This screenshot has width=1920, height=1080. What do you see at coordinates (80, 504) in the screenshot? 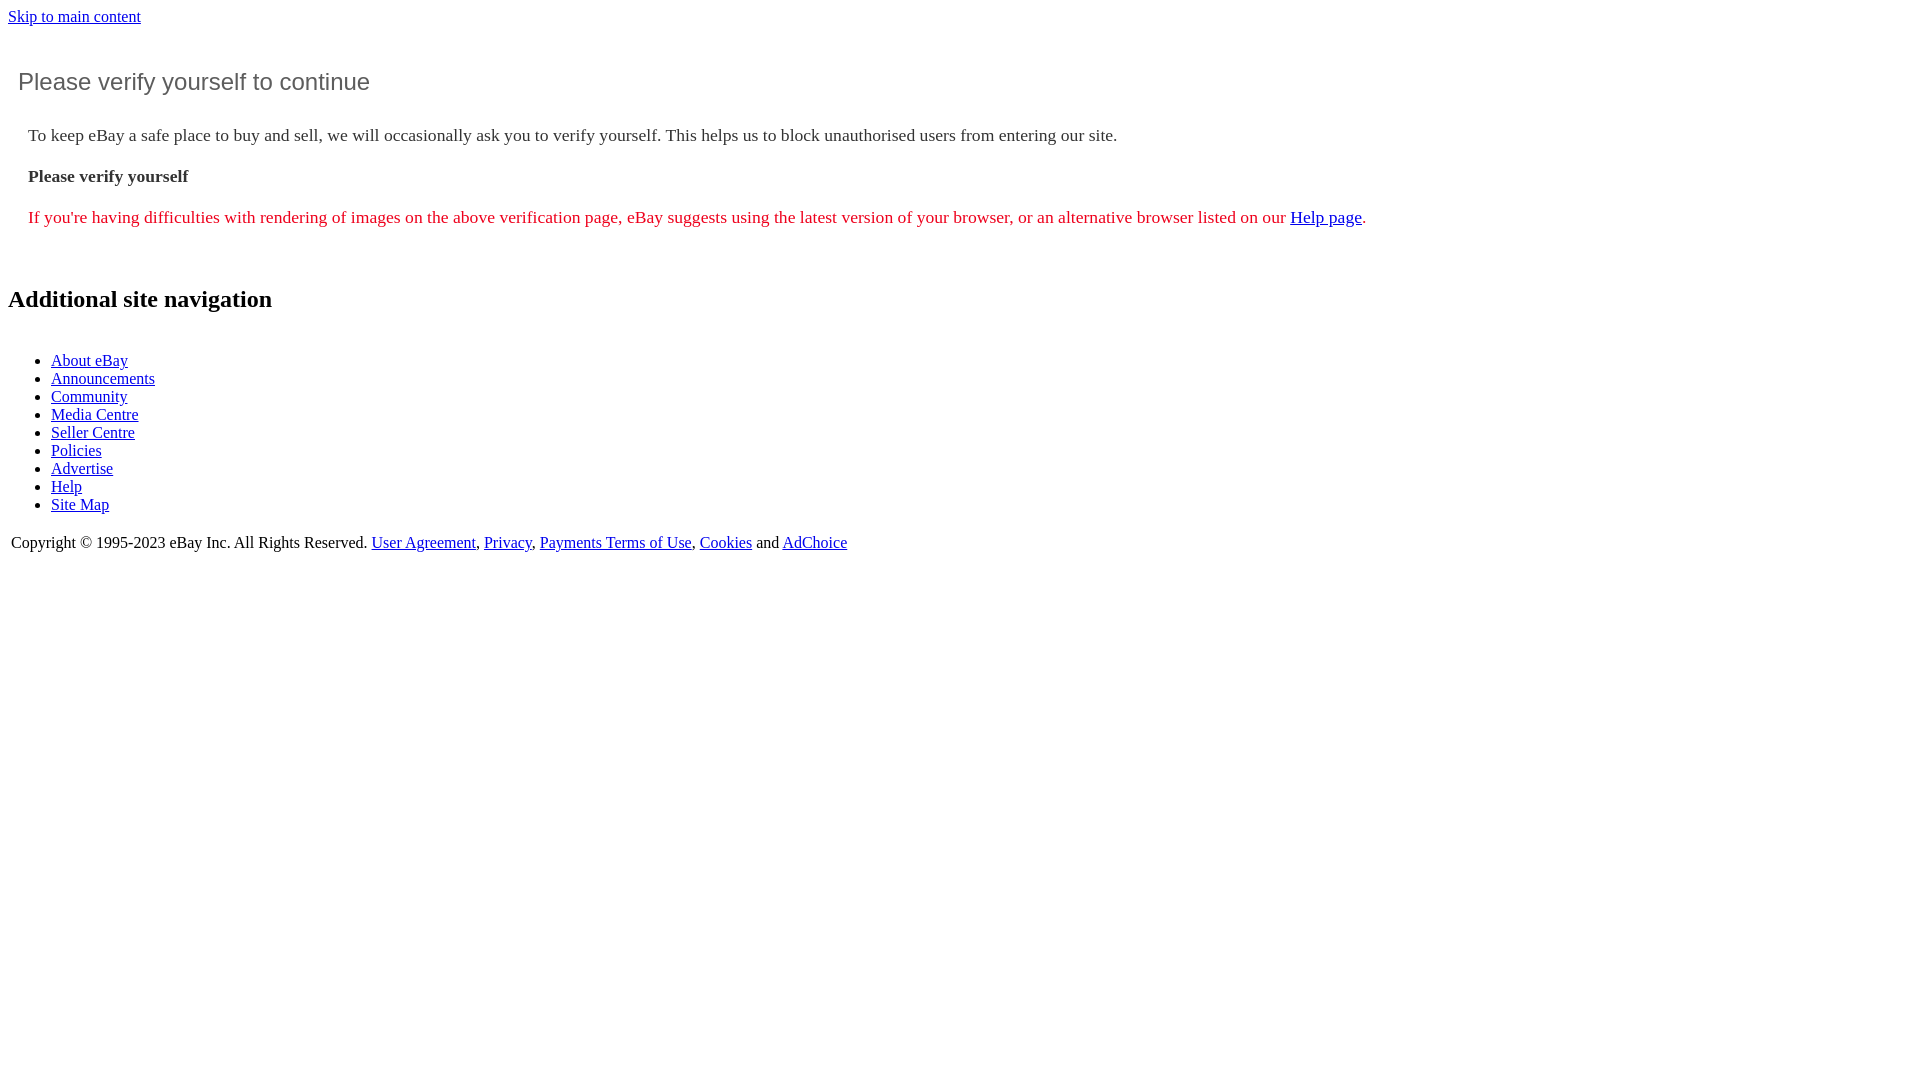
I see `Site Map` at bounding box center [80, 504].